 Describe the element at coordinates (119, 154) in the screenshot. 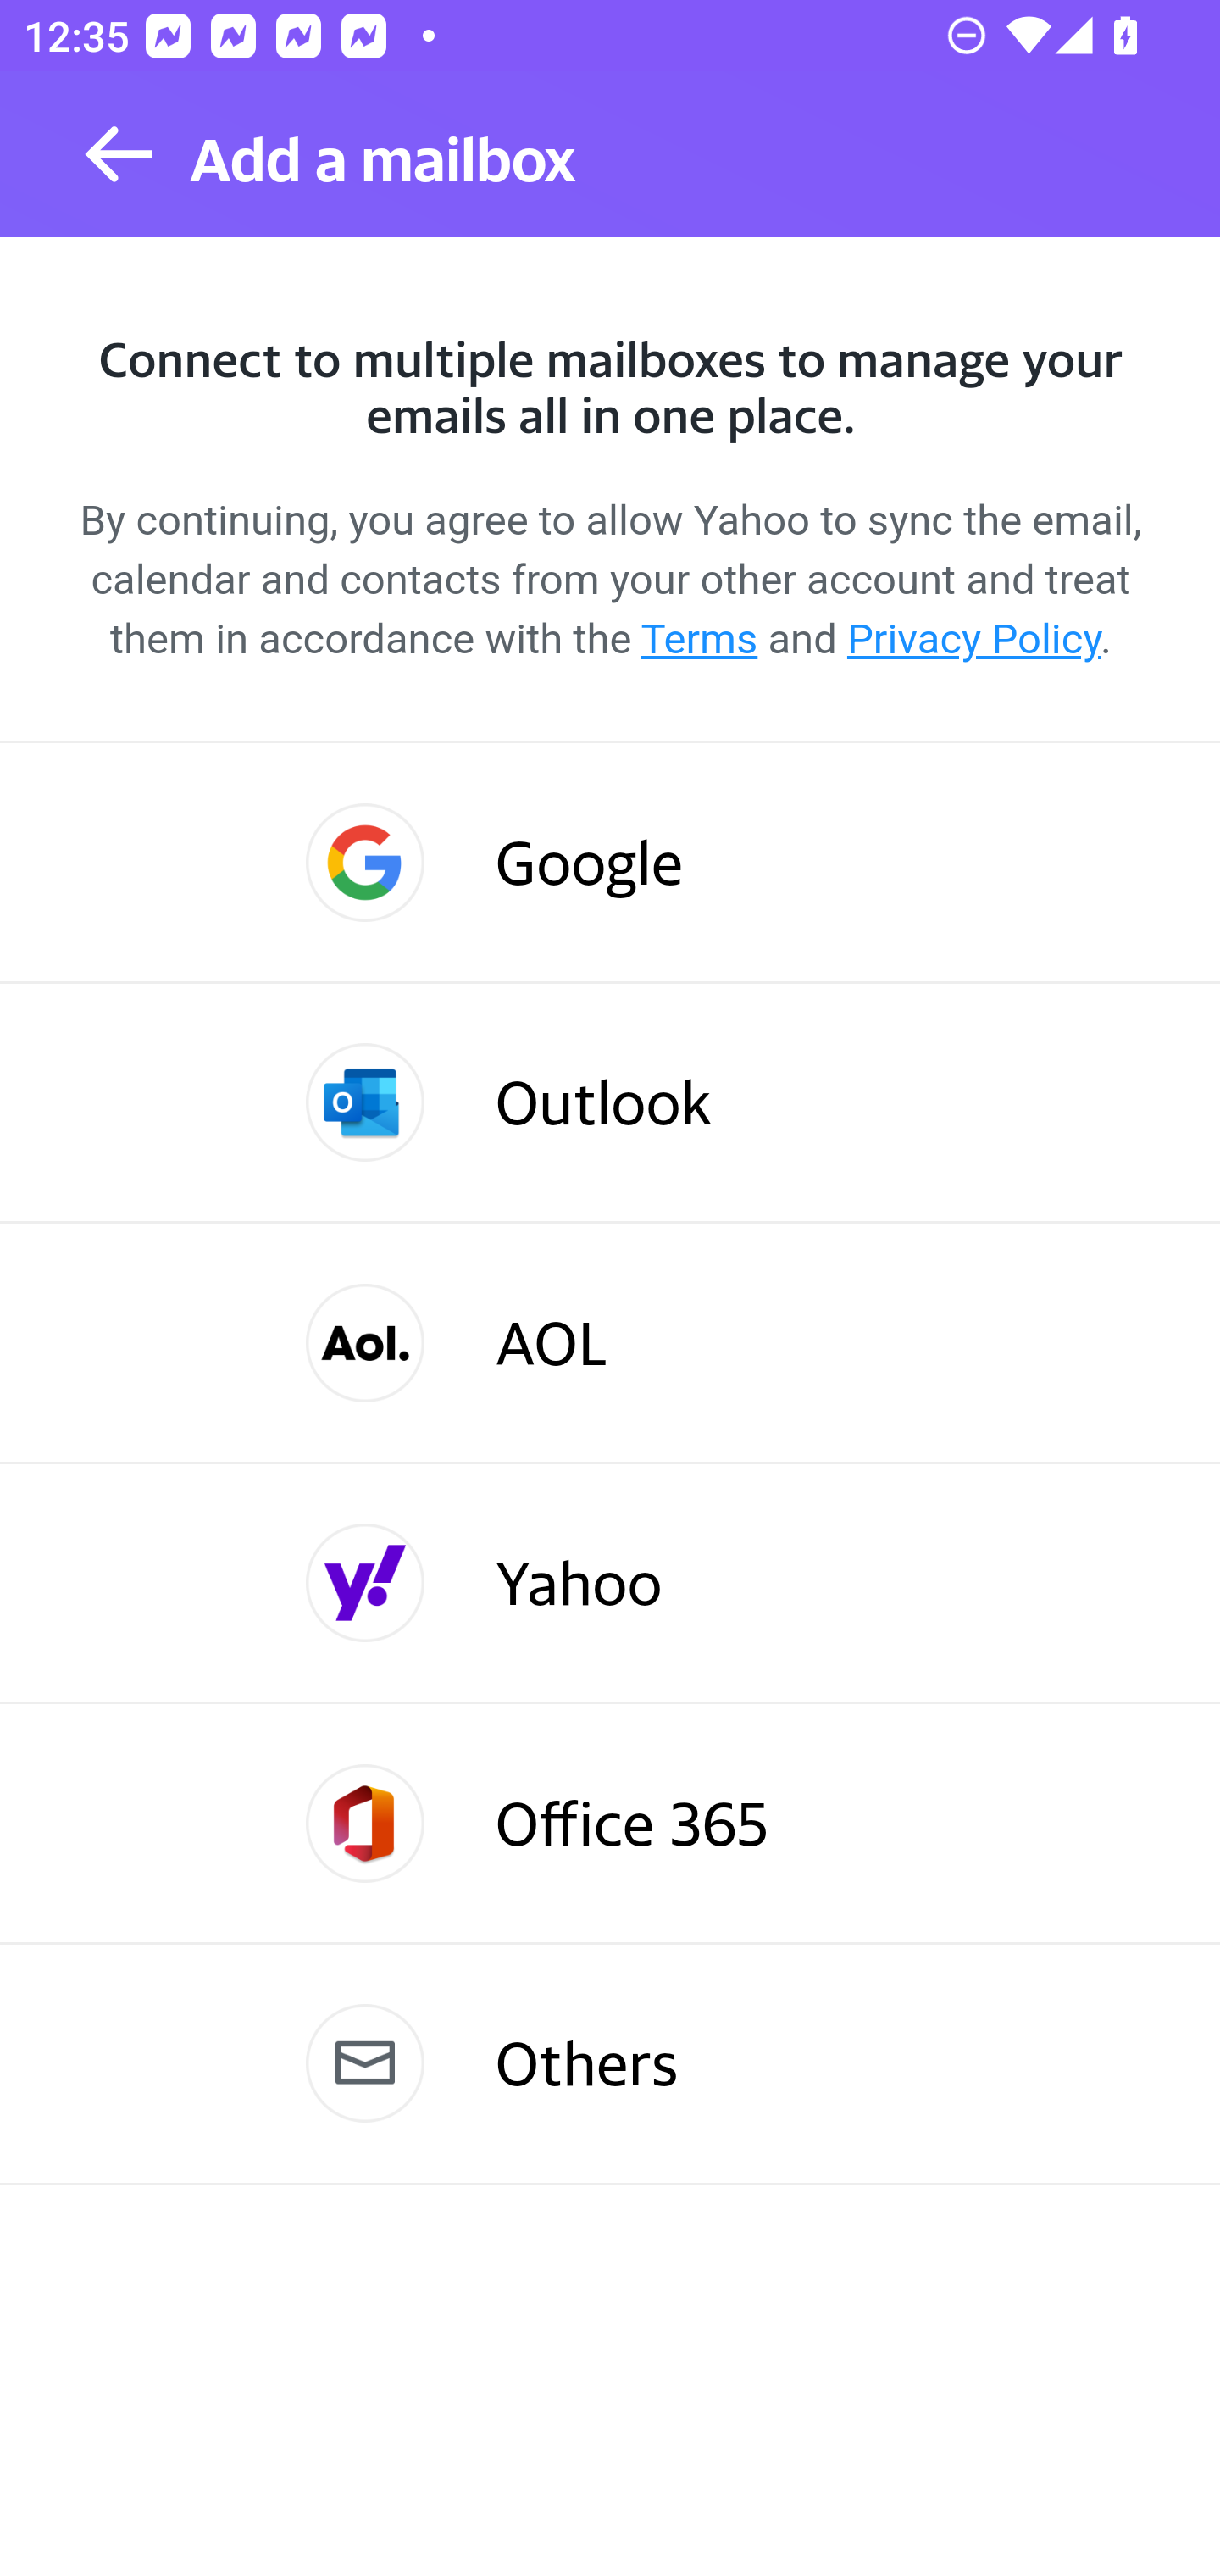

I see `Back` at that location.